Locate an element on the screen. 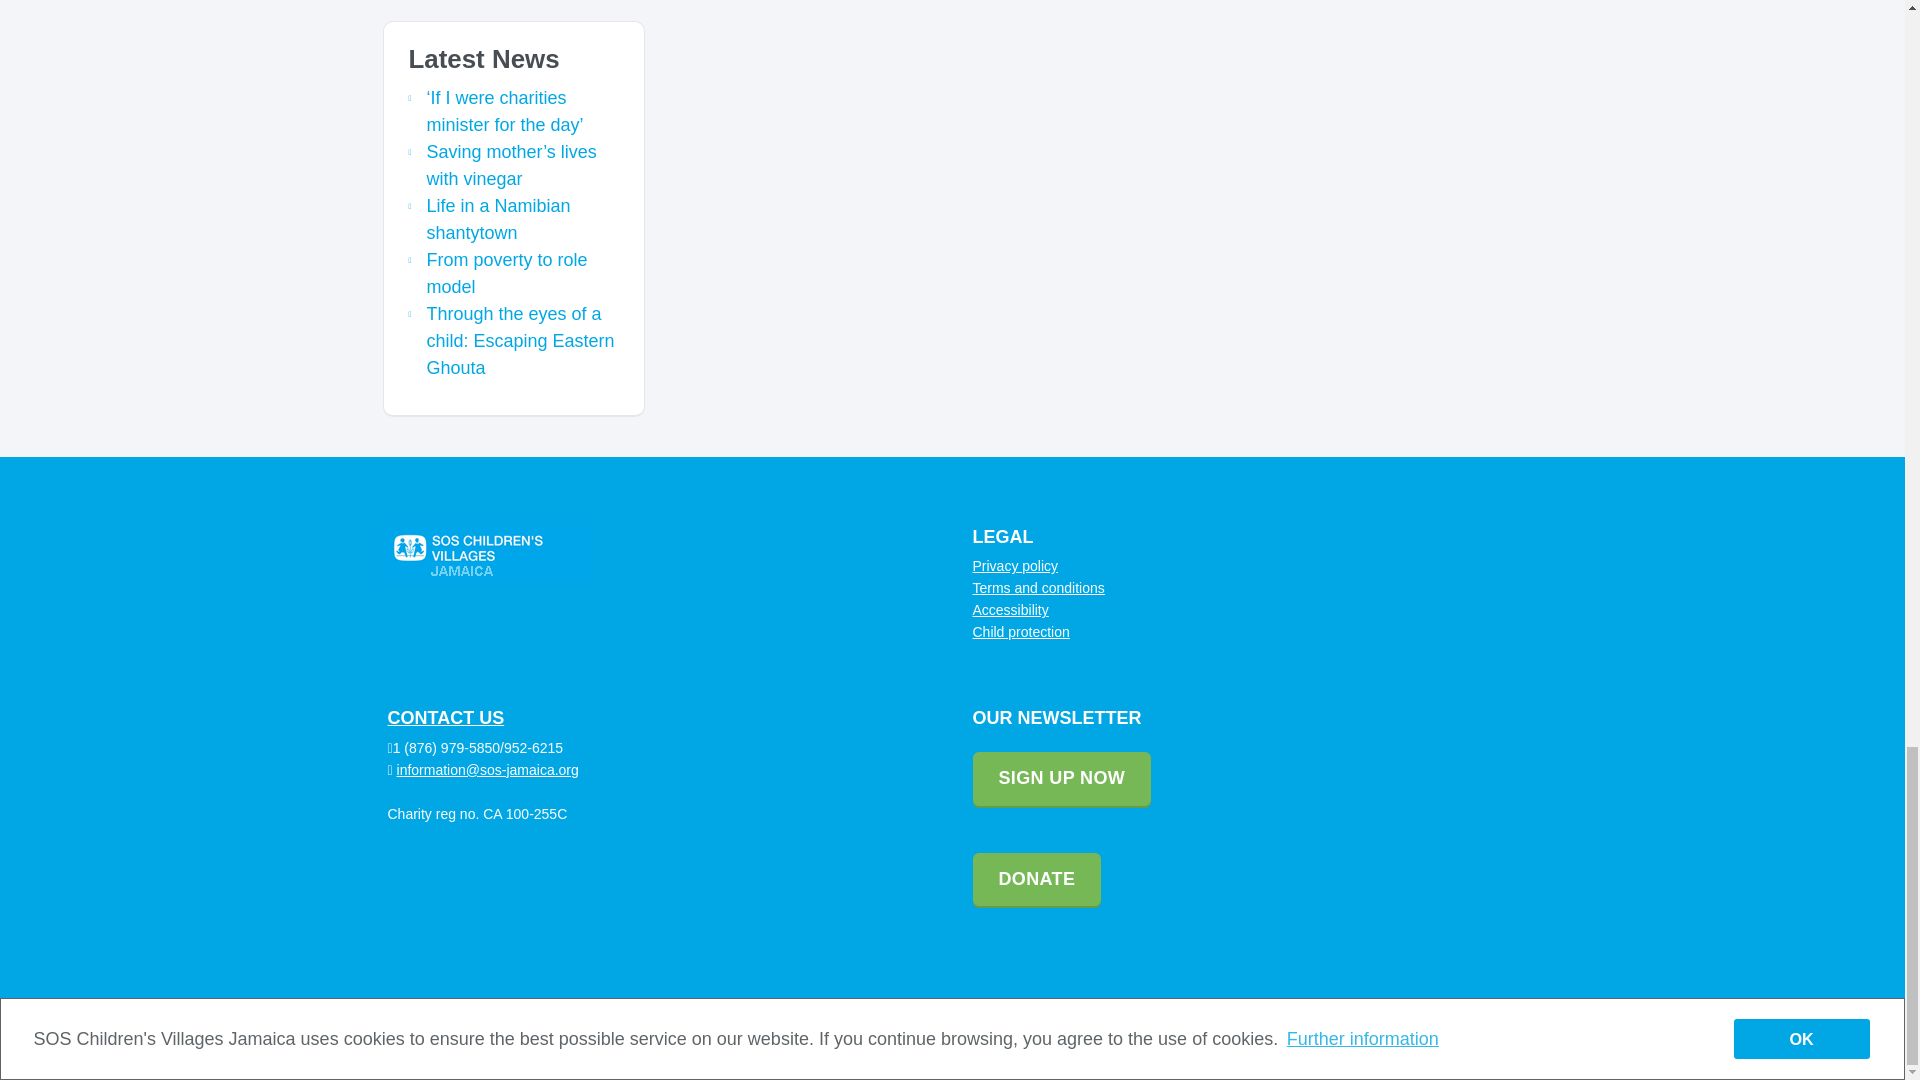  SIGN UP NOW is located at coordinates (1060, 779).